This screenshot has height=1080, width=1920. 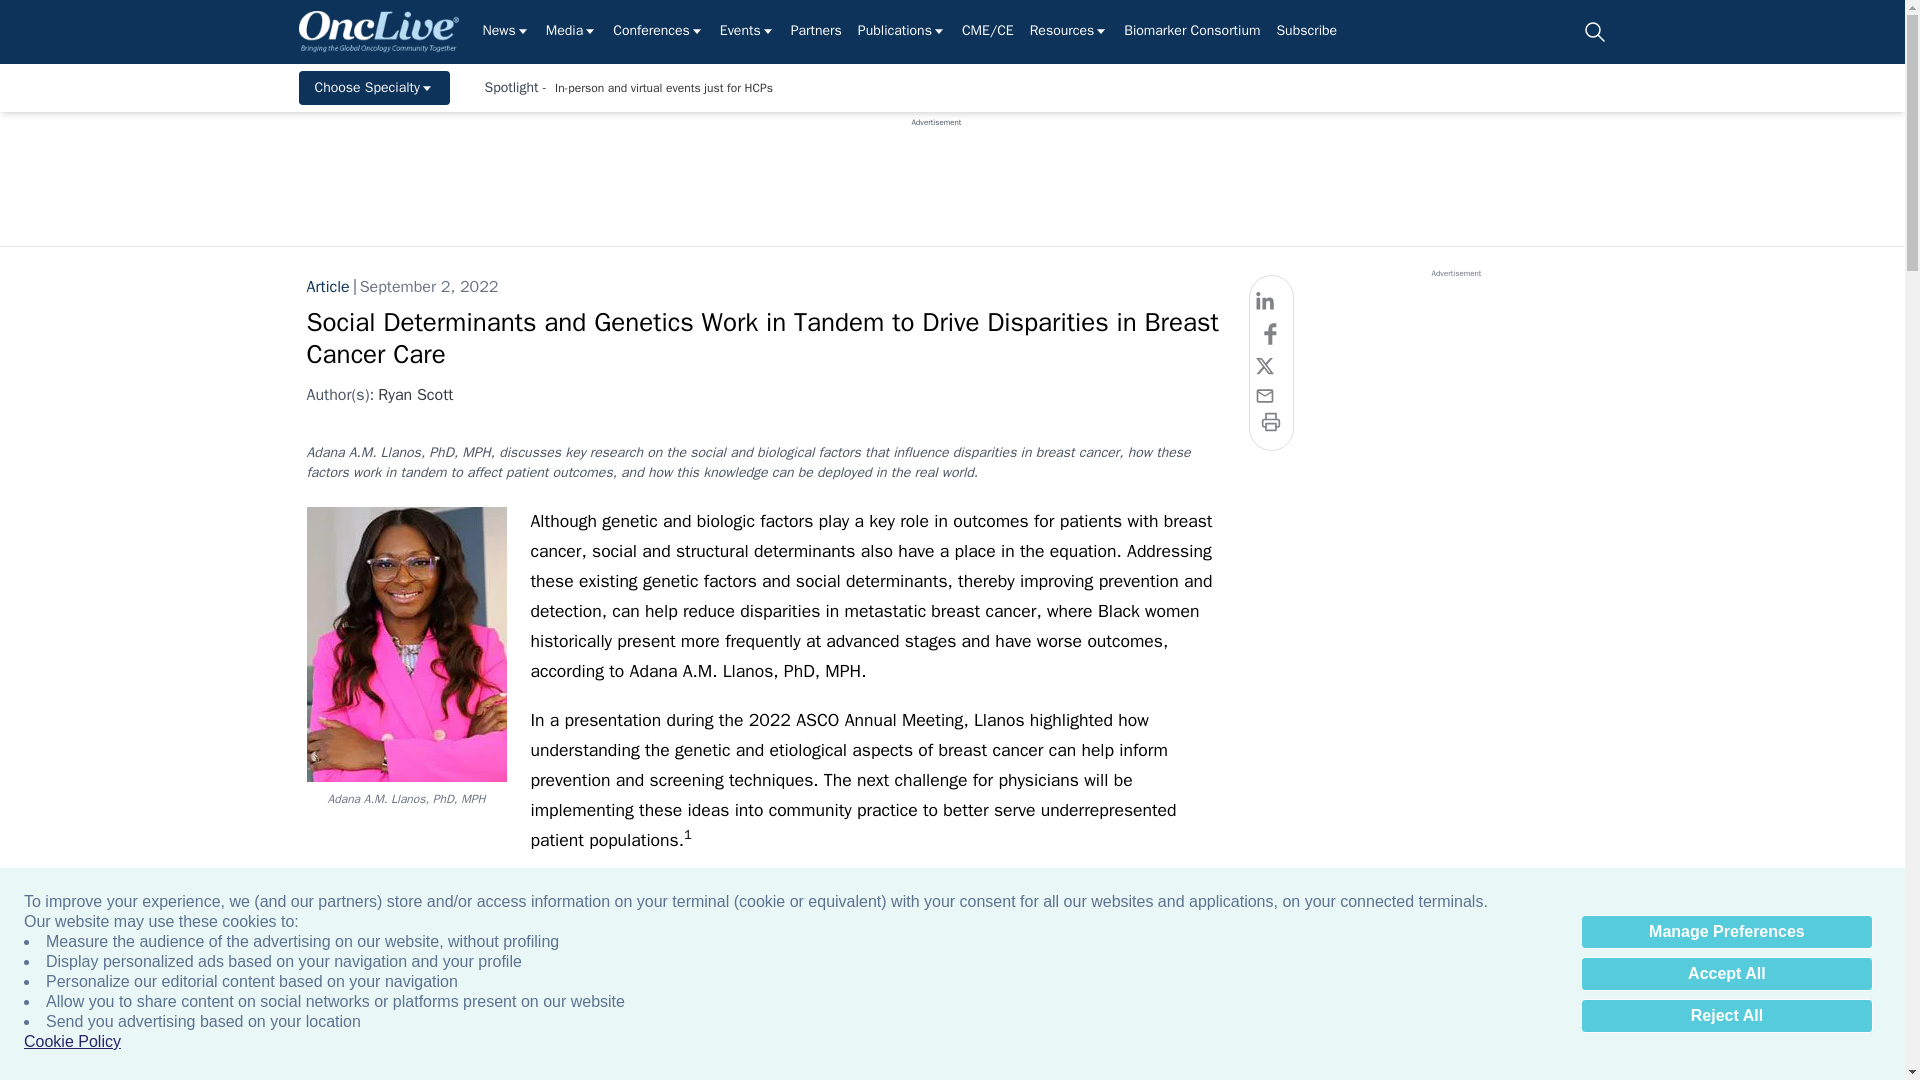 What do you see at coordinates (936, 173) in the screenshot?
I see `3rd party ad content` at bounding box center [936, 173].